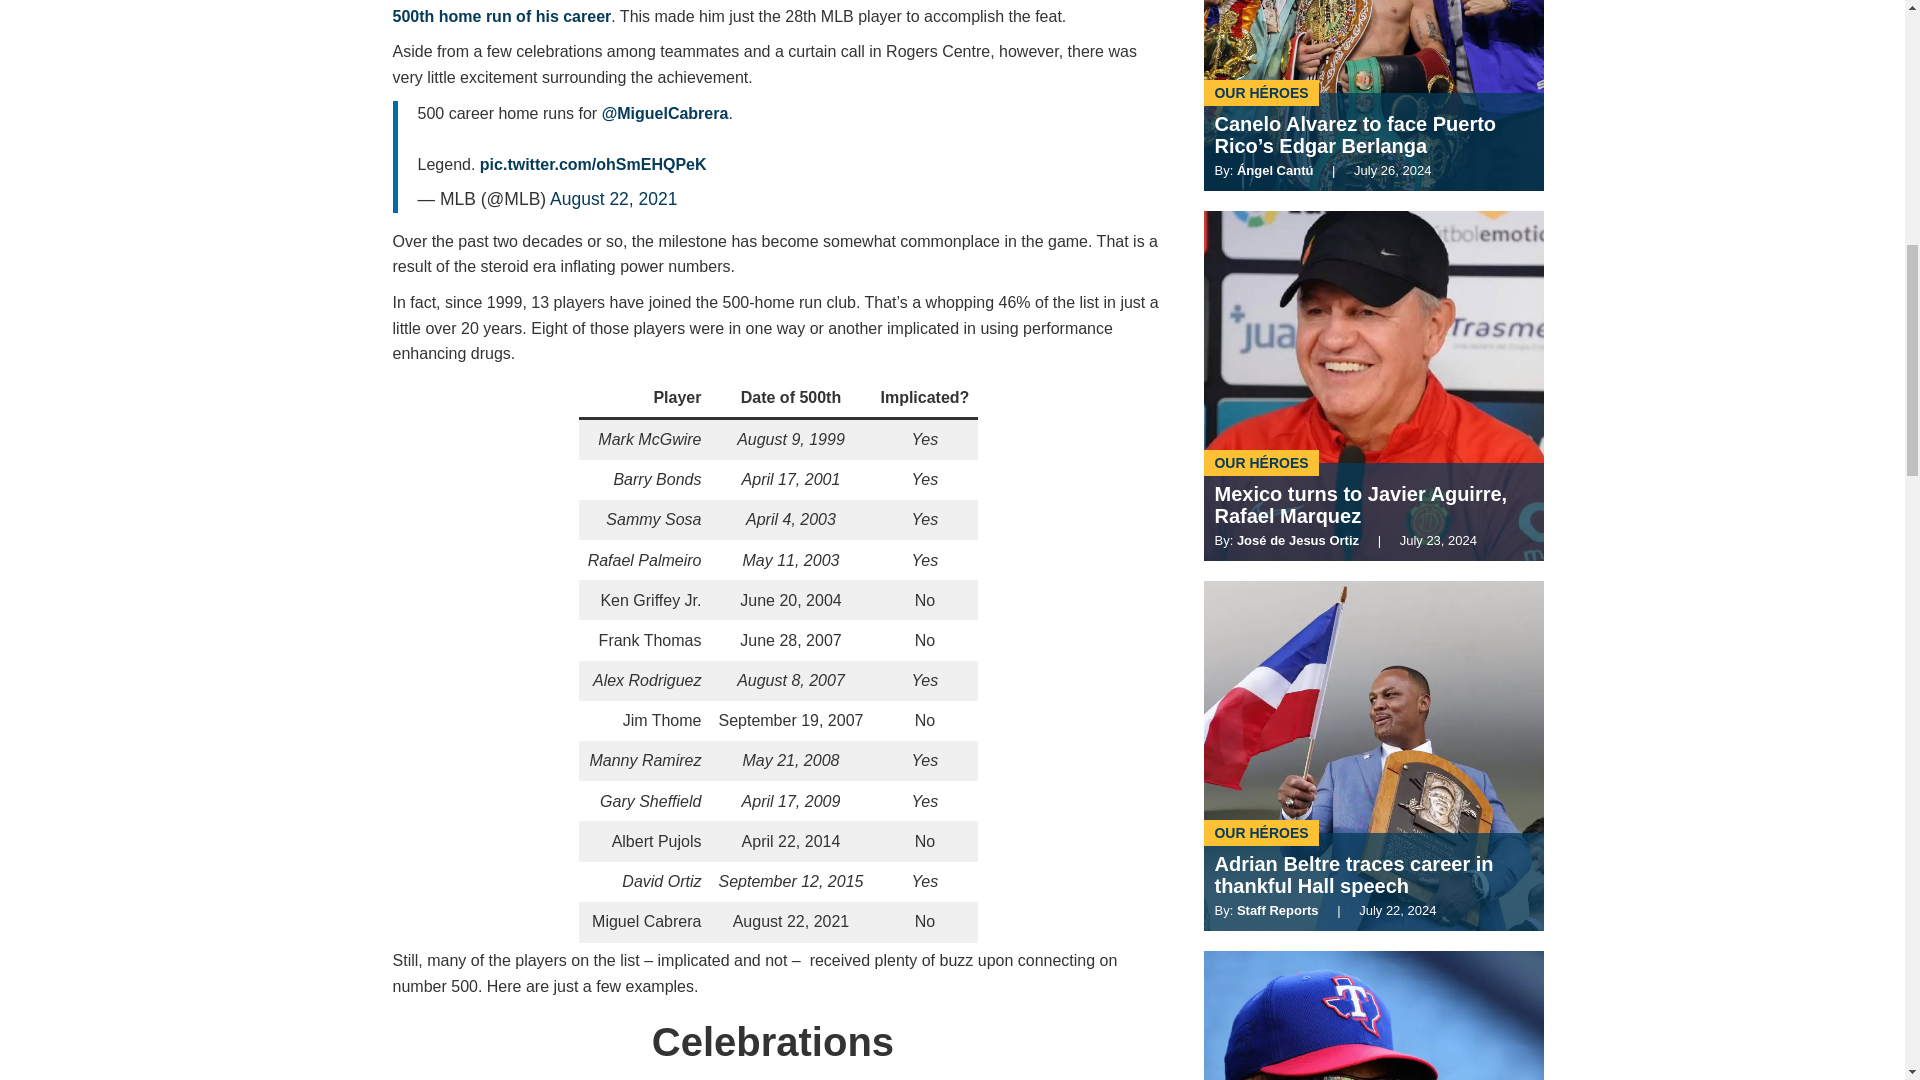 This screenshot has width=1920, height=1080. Describe the element at coordinates (1378, 504) in the screenshot. I see `Mexico turns to Javier Aguirre, Rafael Marquez` at that location.